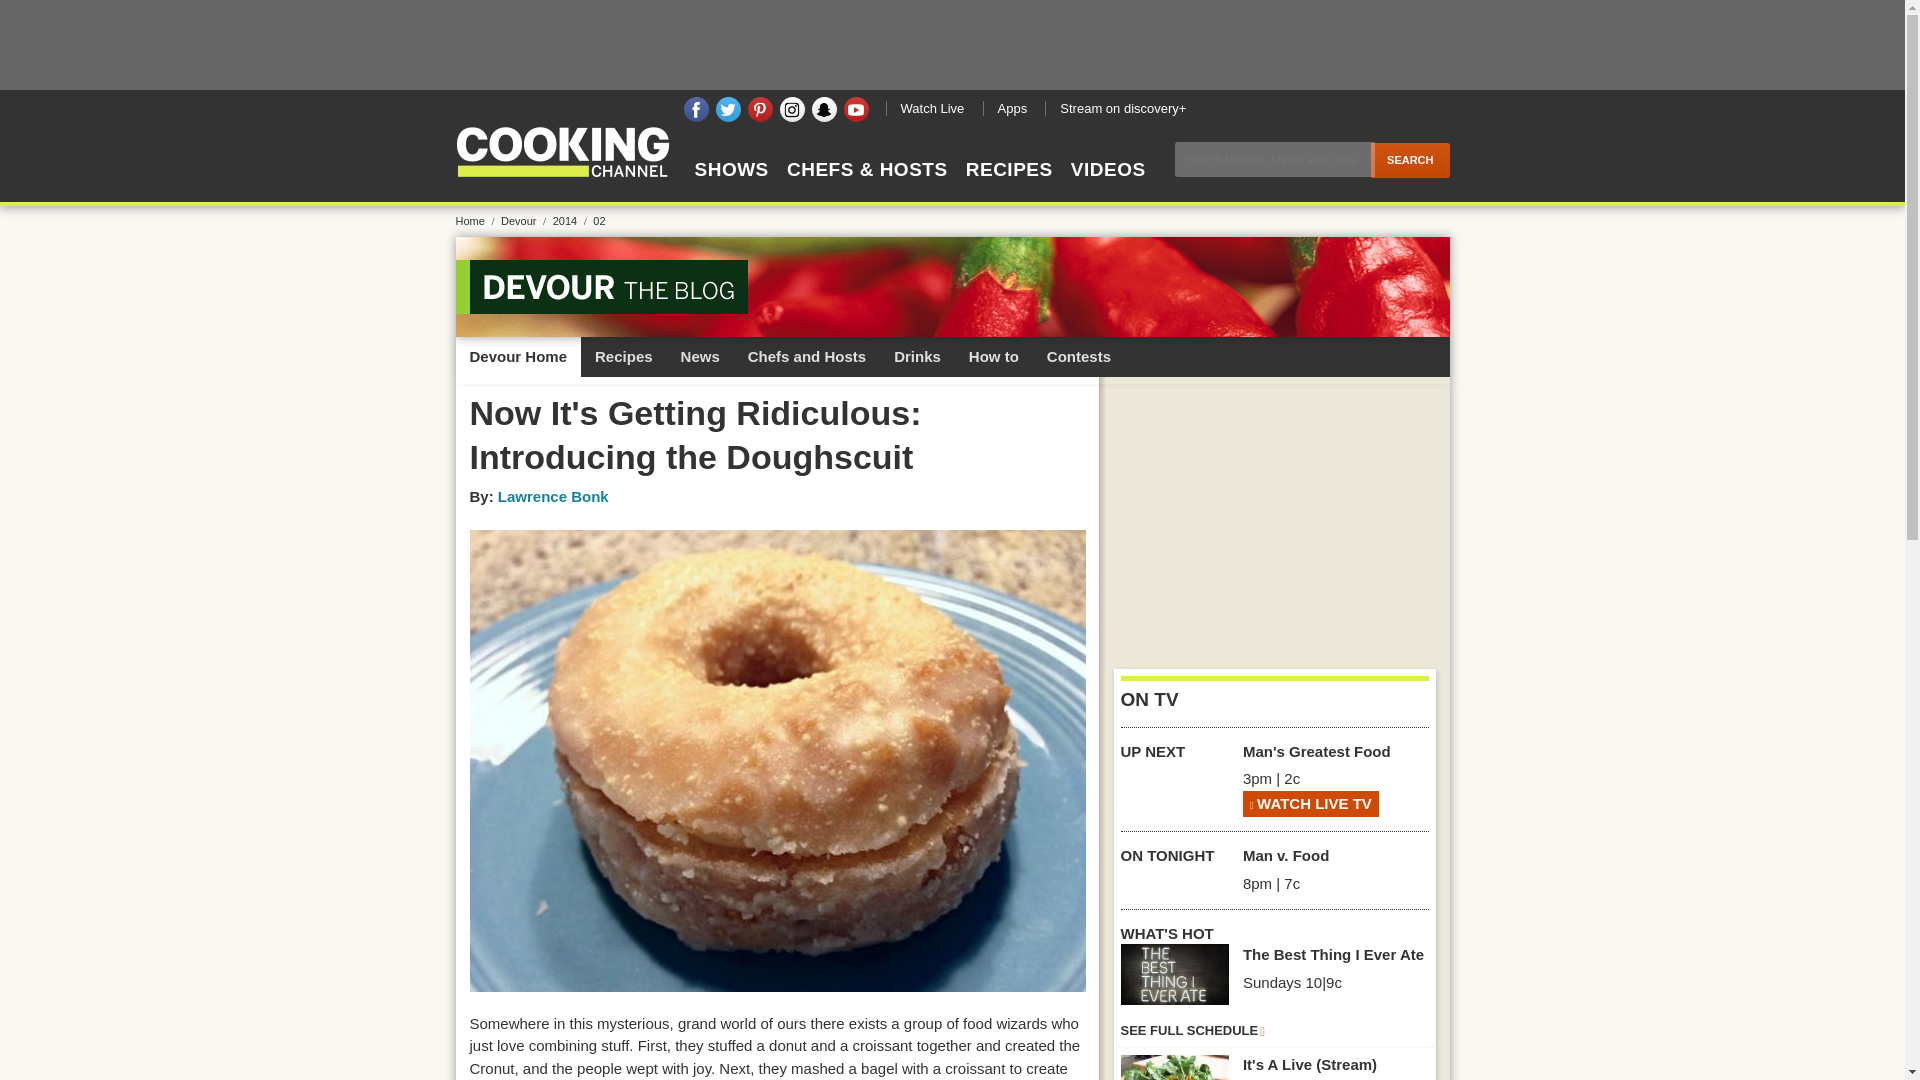  What do you see at coordinates (728, 110) in the screenshot?
I see `Follow us on Twitter` at bounding box center [728, 110].